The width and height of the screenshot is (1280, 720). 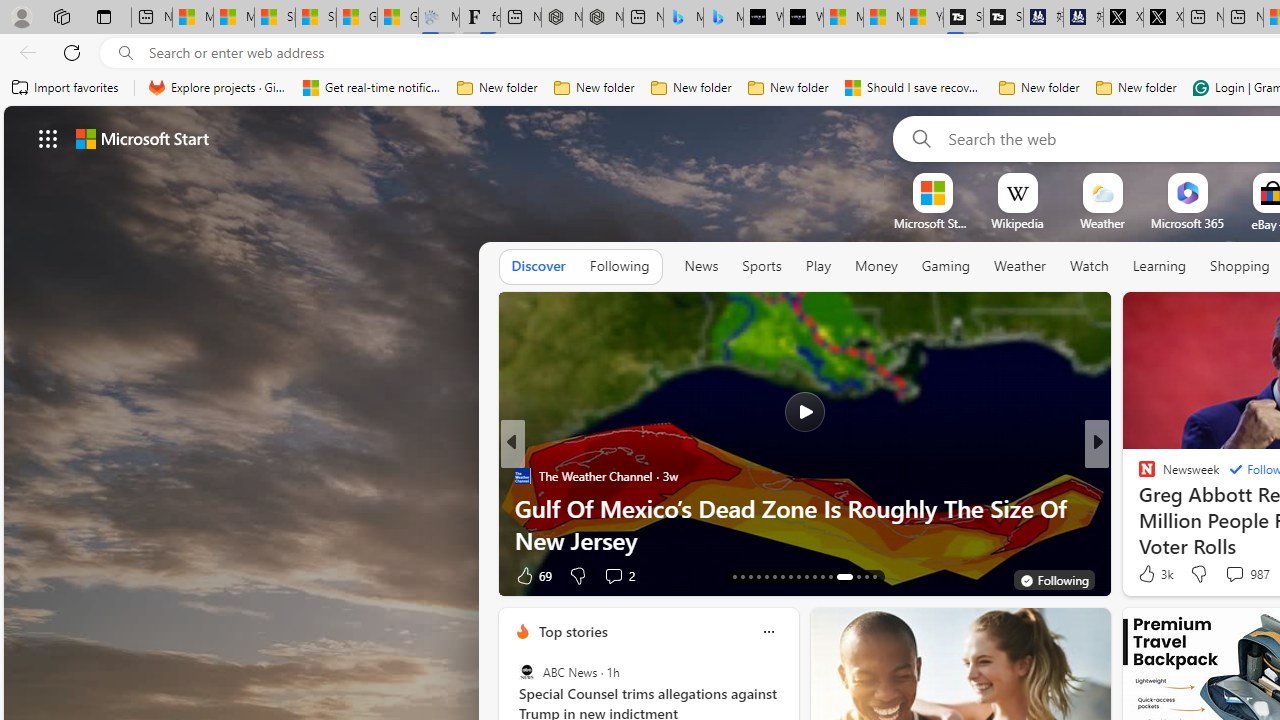 I want to click on ABC News, so click(x=526, y=672).